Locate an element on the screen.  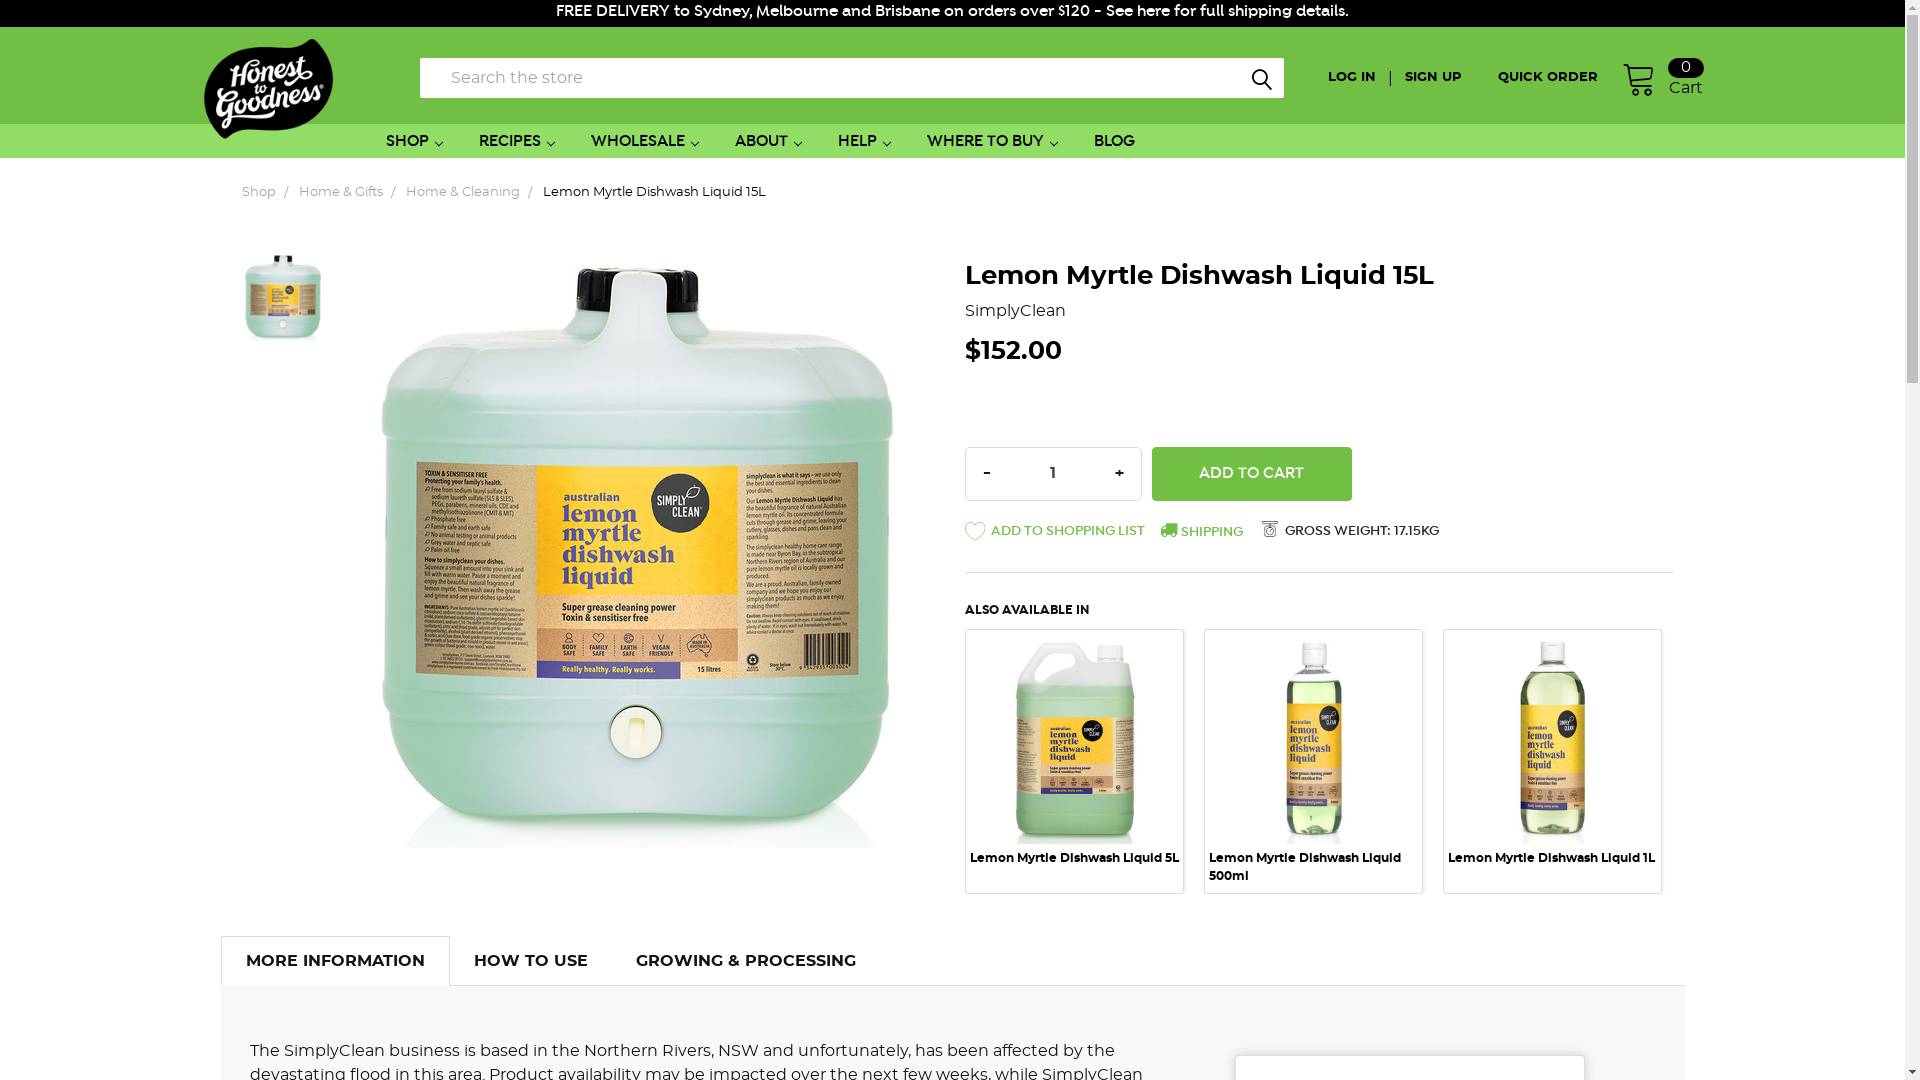
  ADD TO SHOPPING LIST is located at coordinates (1054, 535).